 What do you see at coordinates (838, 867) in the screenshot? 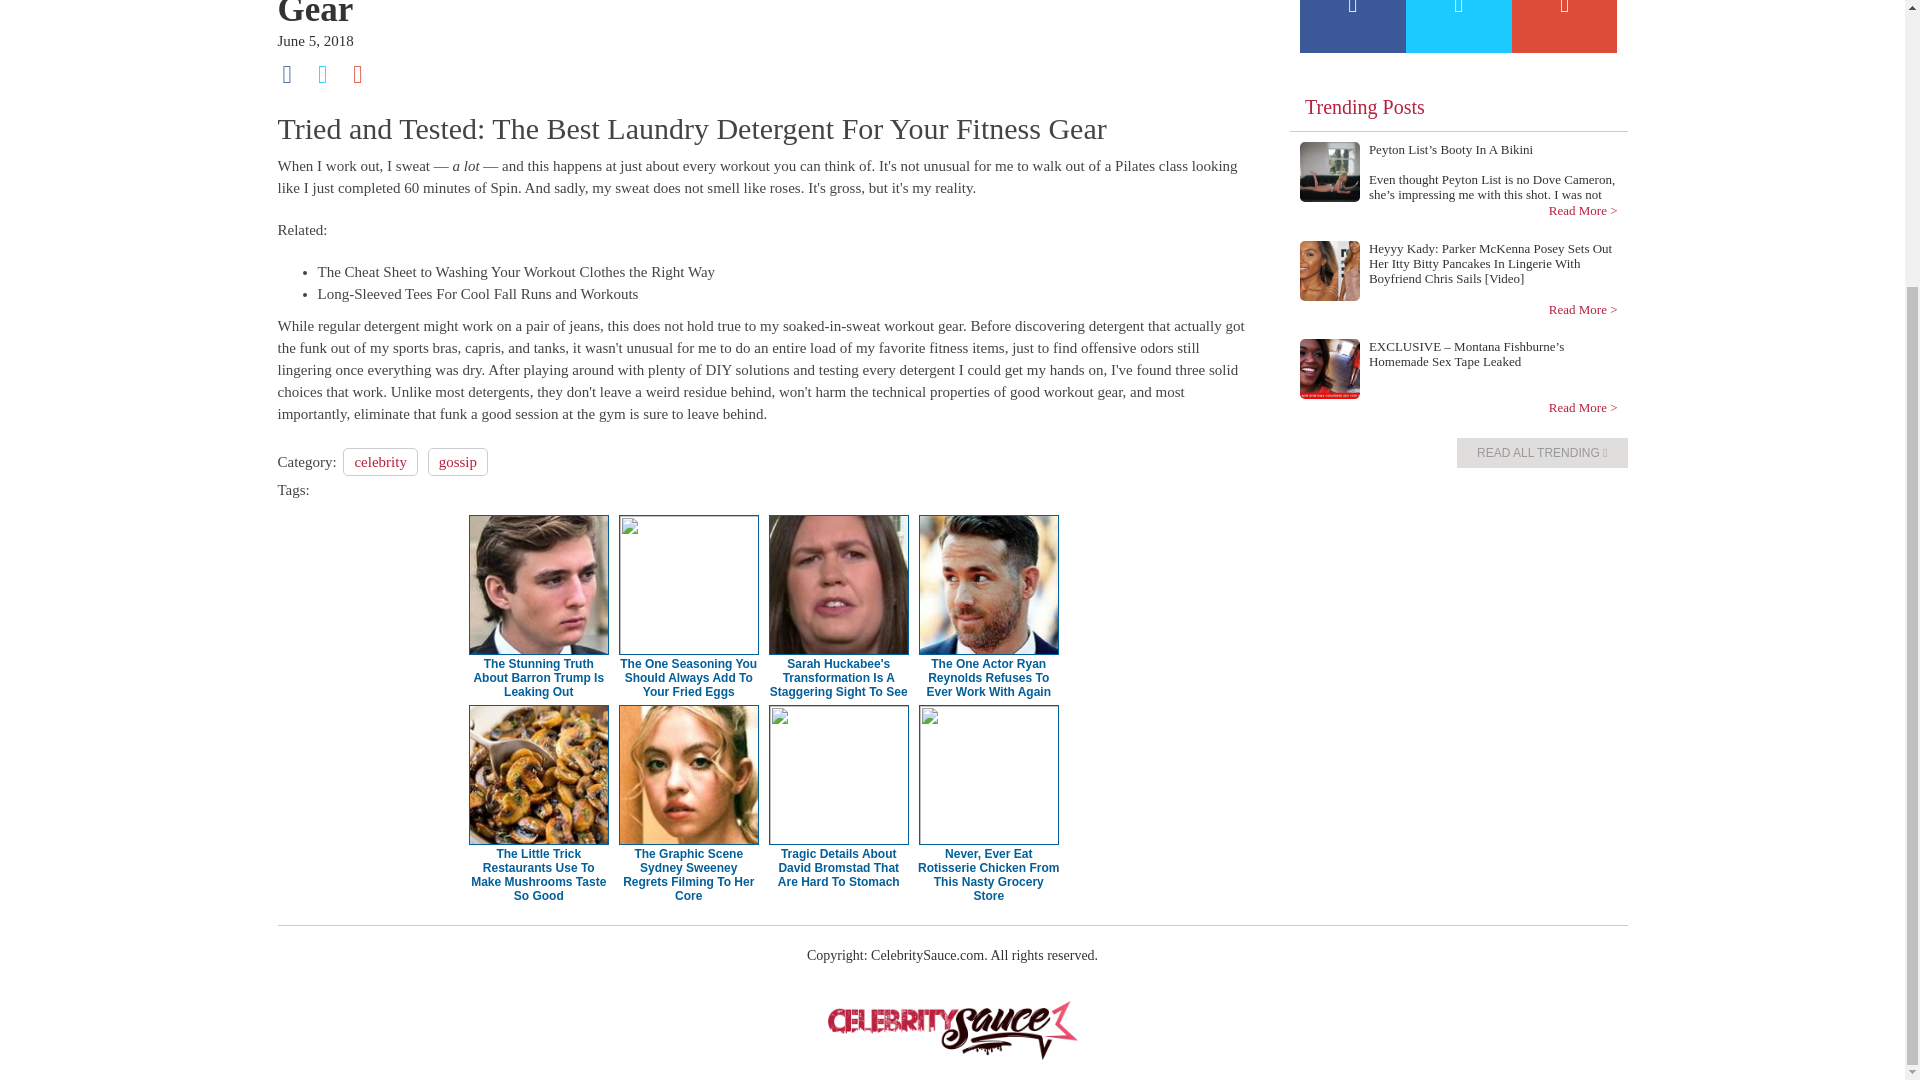
I see `Tragic Details About David Bromstad That Are Hard To Stomach` at bounding box center [838, 867].